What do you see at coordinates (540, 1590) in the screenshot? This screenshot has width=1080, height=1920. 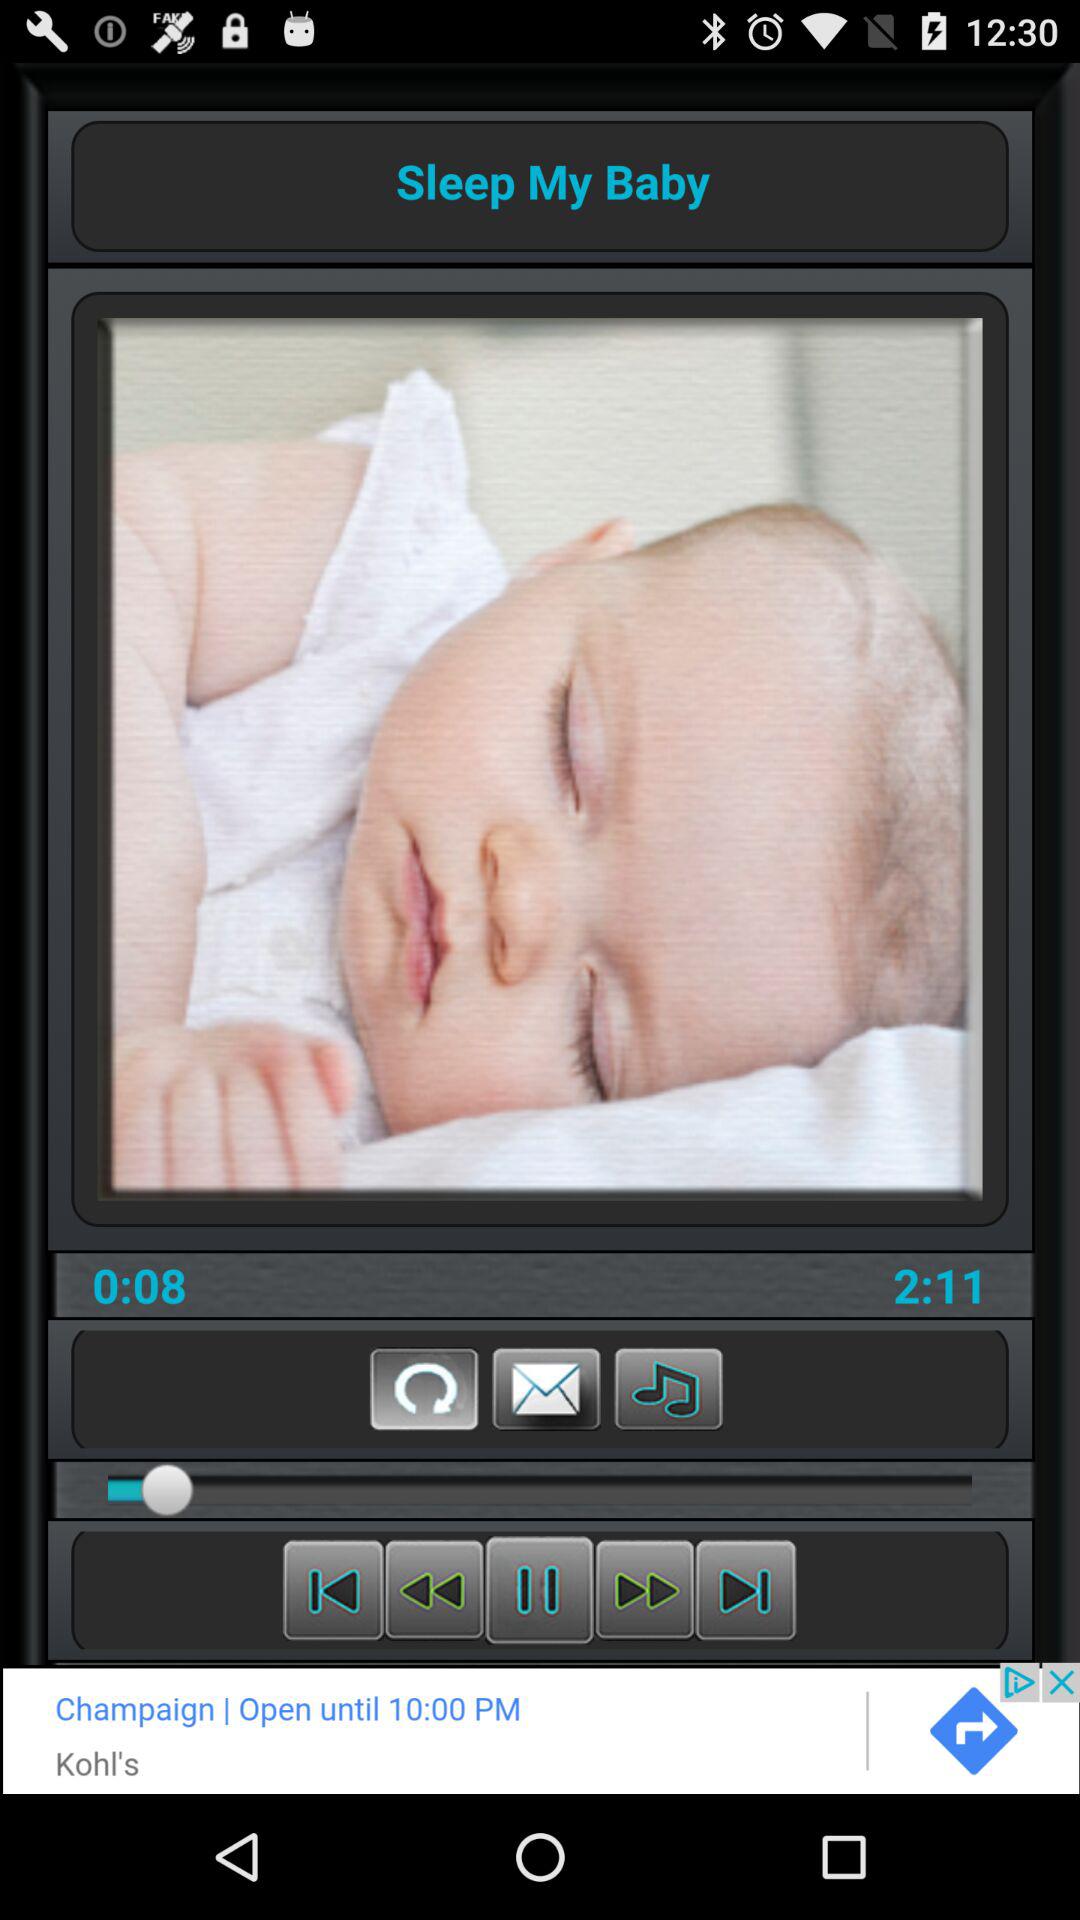 I see `pause music` at bounding box center [540, 1590].